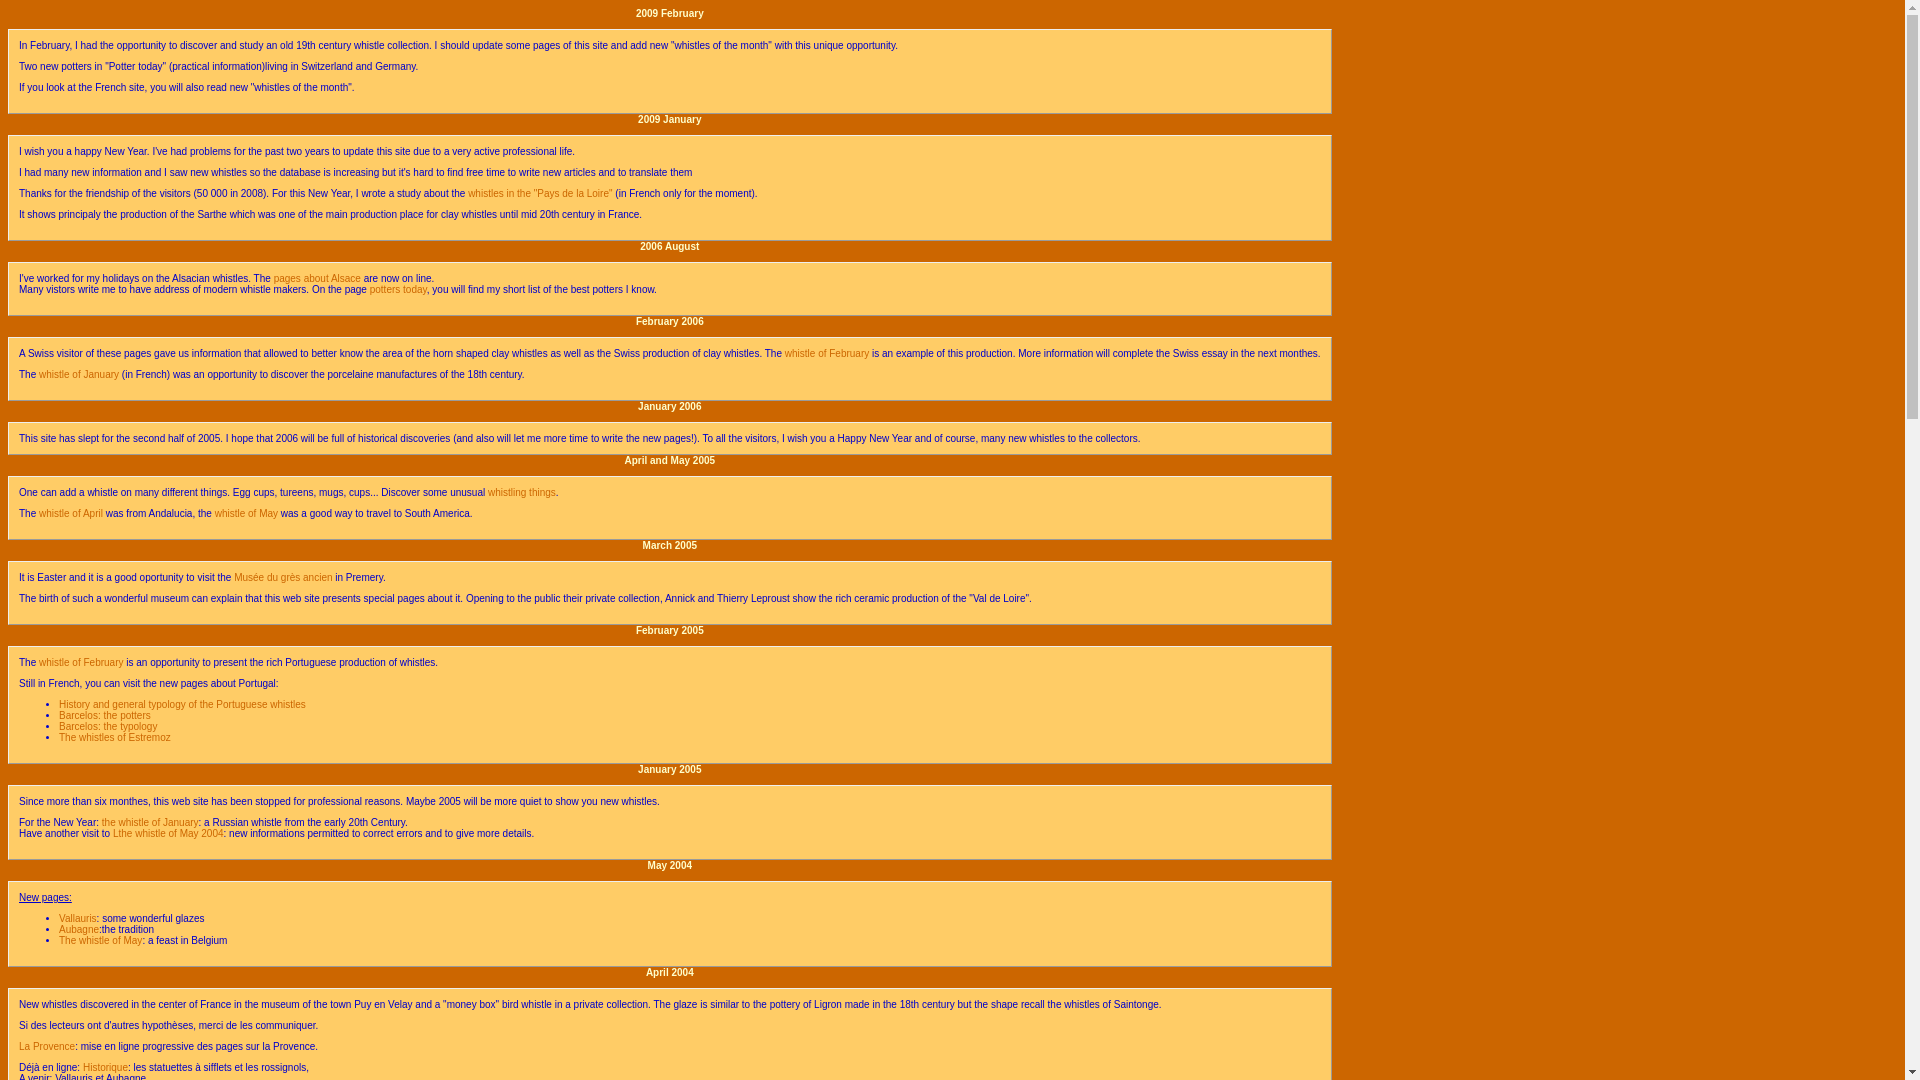 The width and height of the screenshot is (1920, 1080). I want to click on whistle of February, so click(80, 662).